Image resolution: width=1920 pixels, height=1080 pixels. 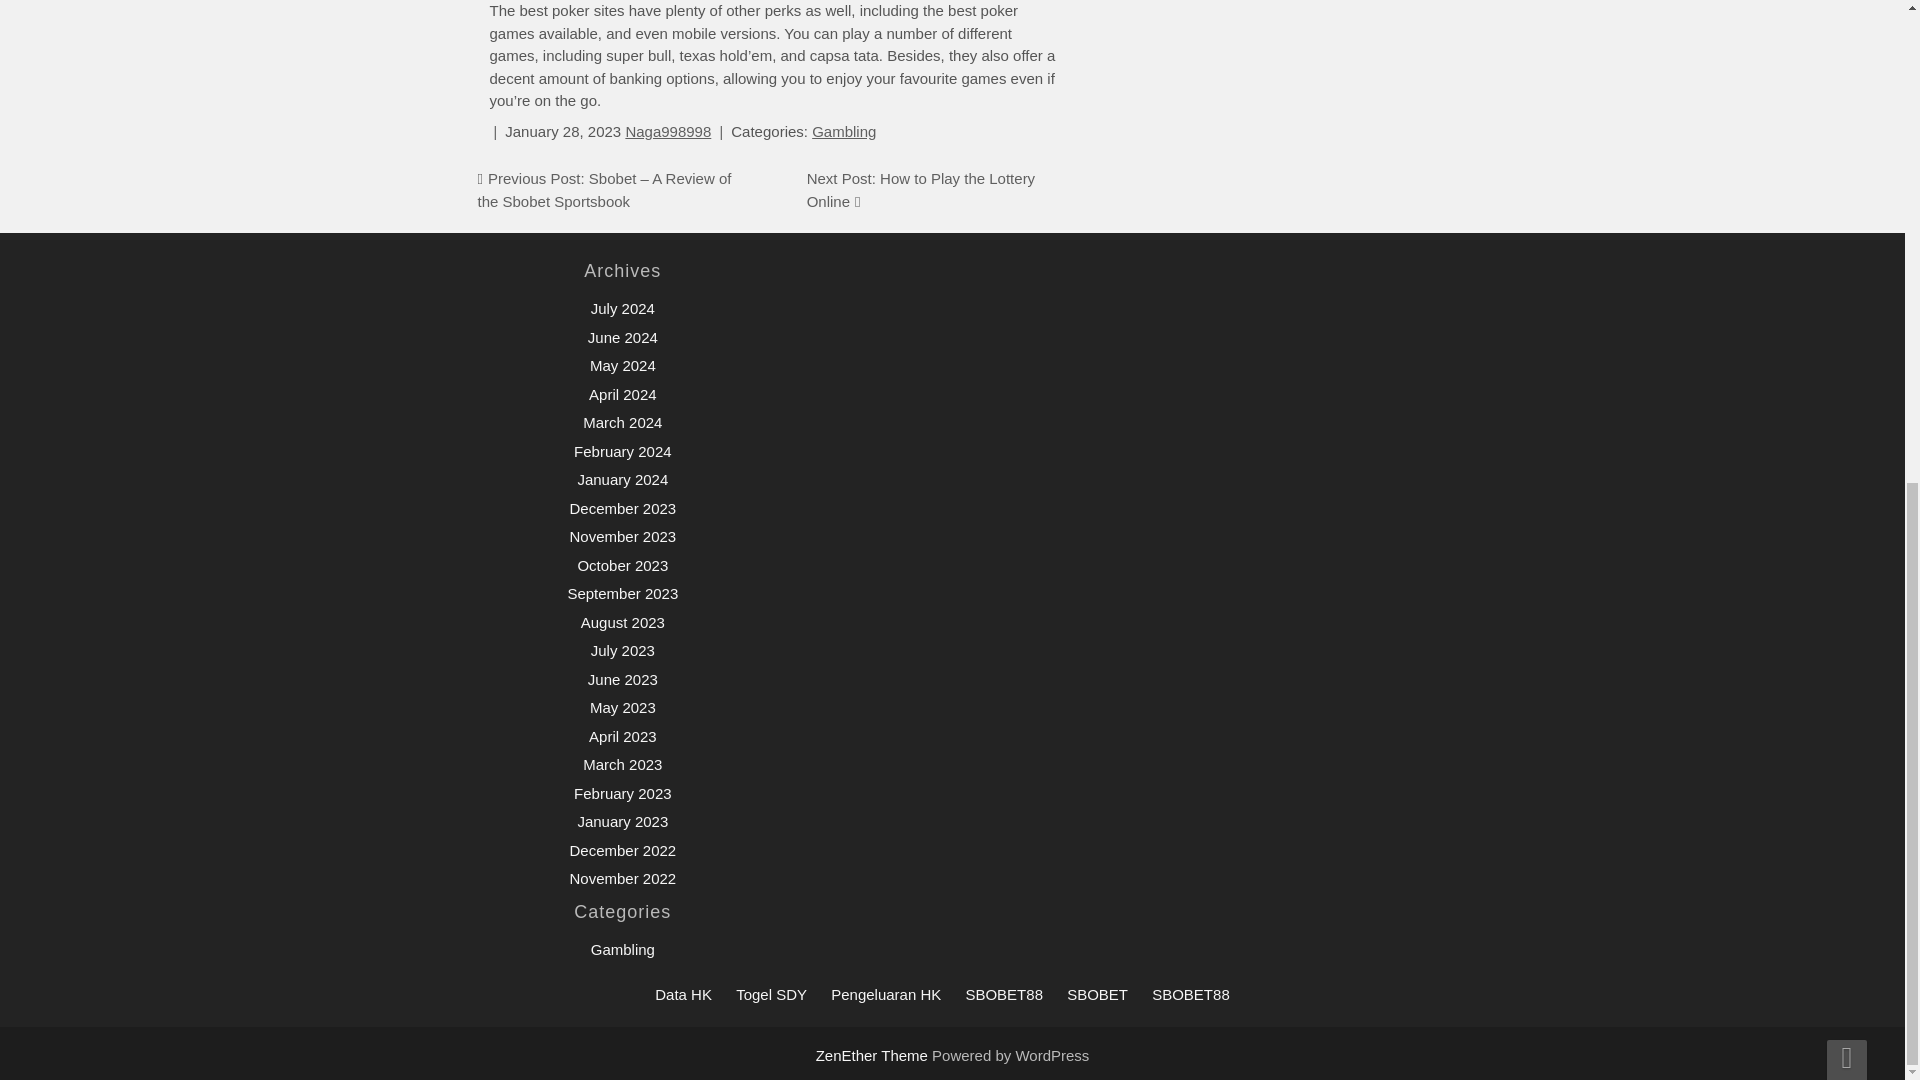 I want to click on November 2022, so click(x=622, y=878).